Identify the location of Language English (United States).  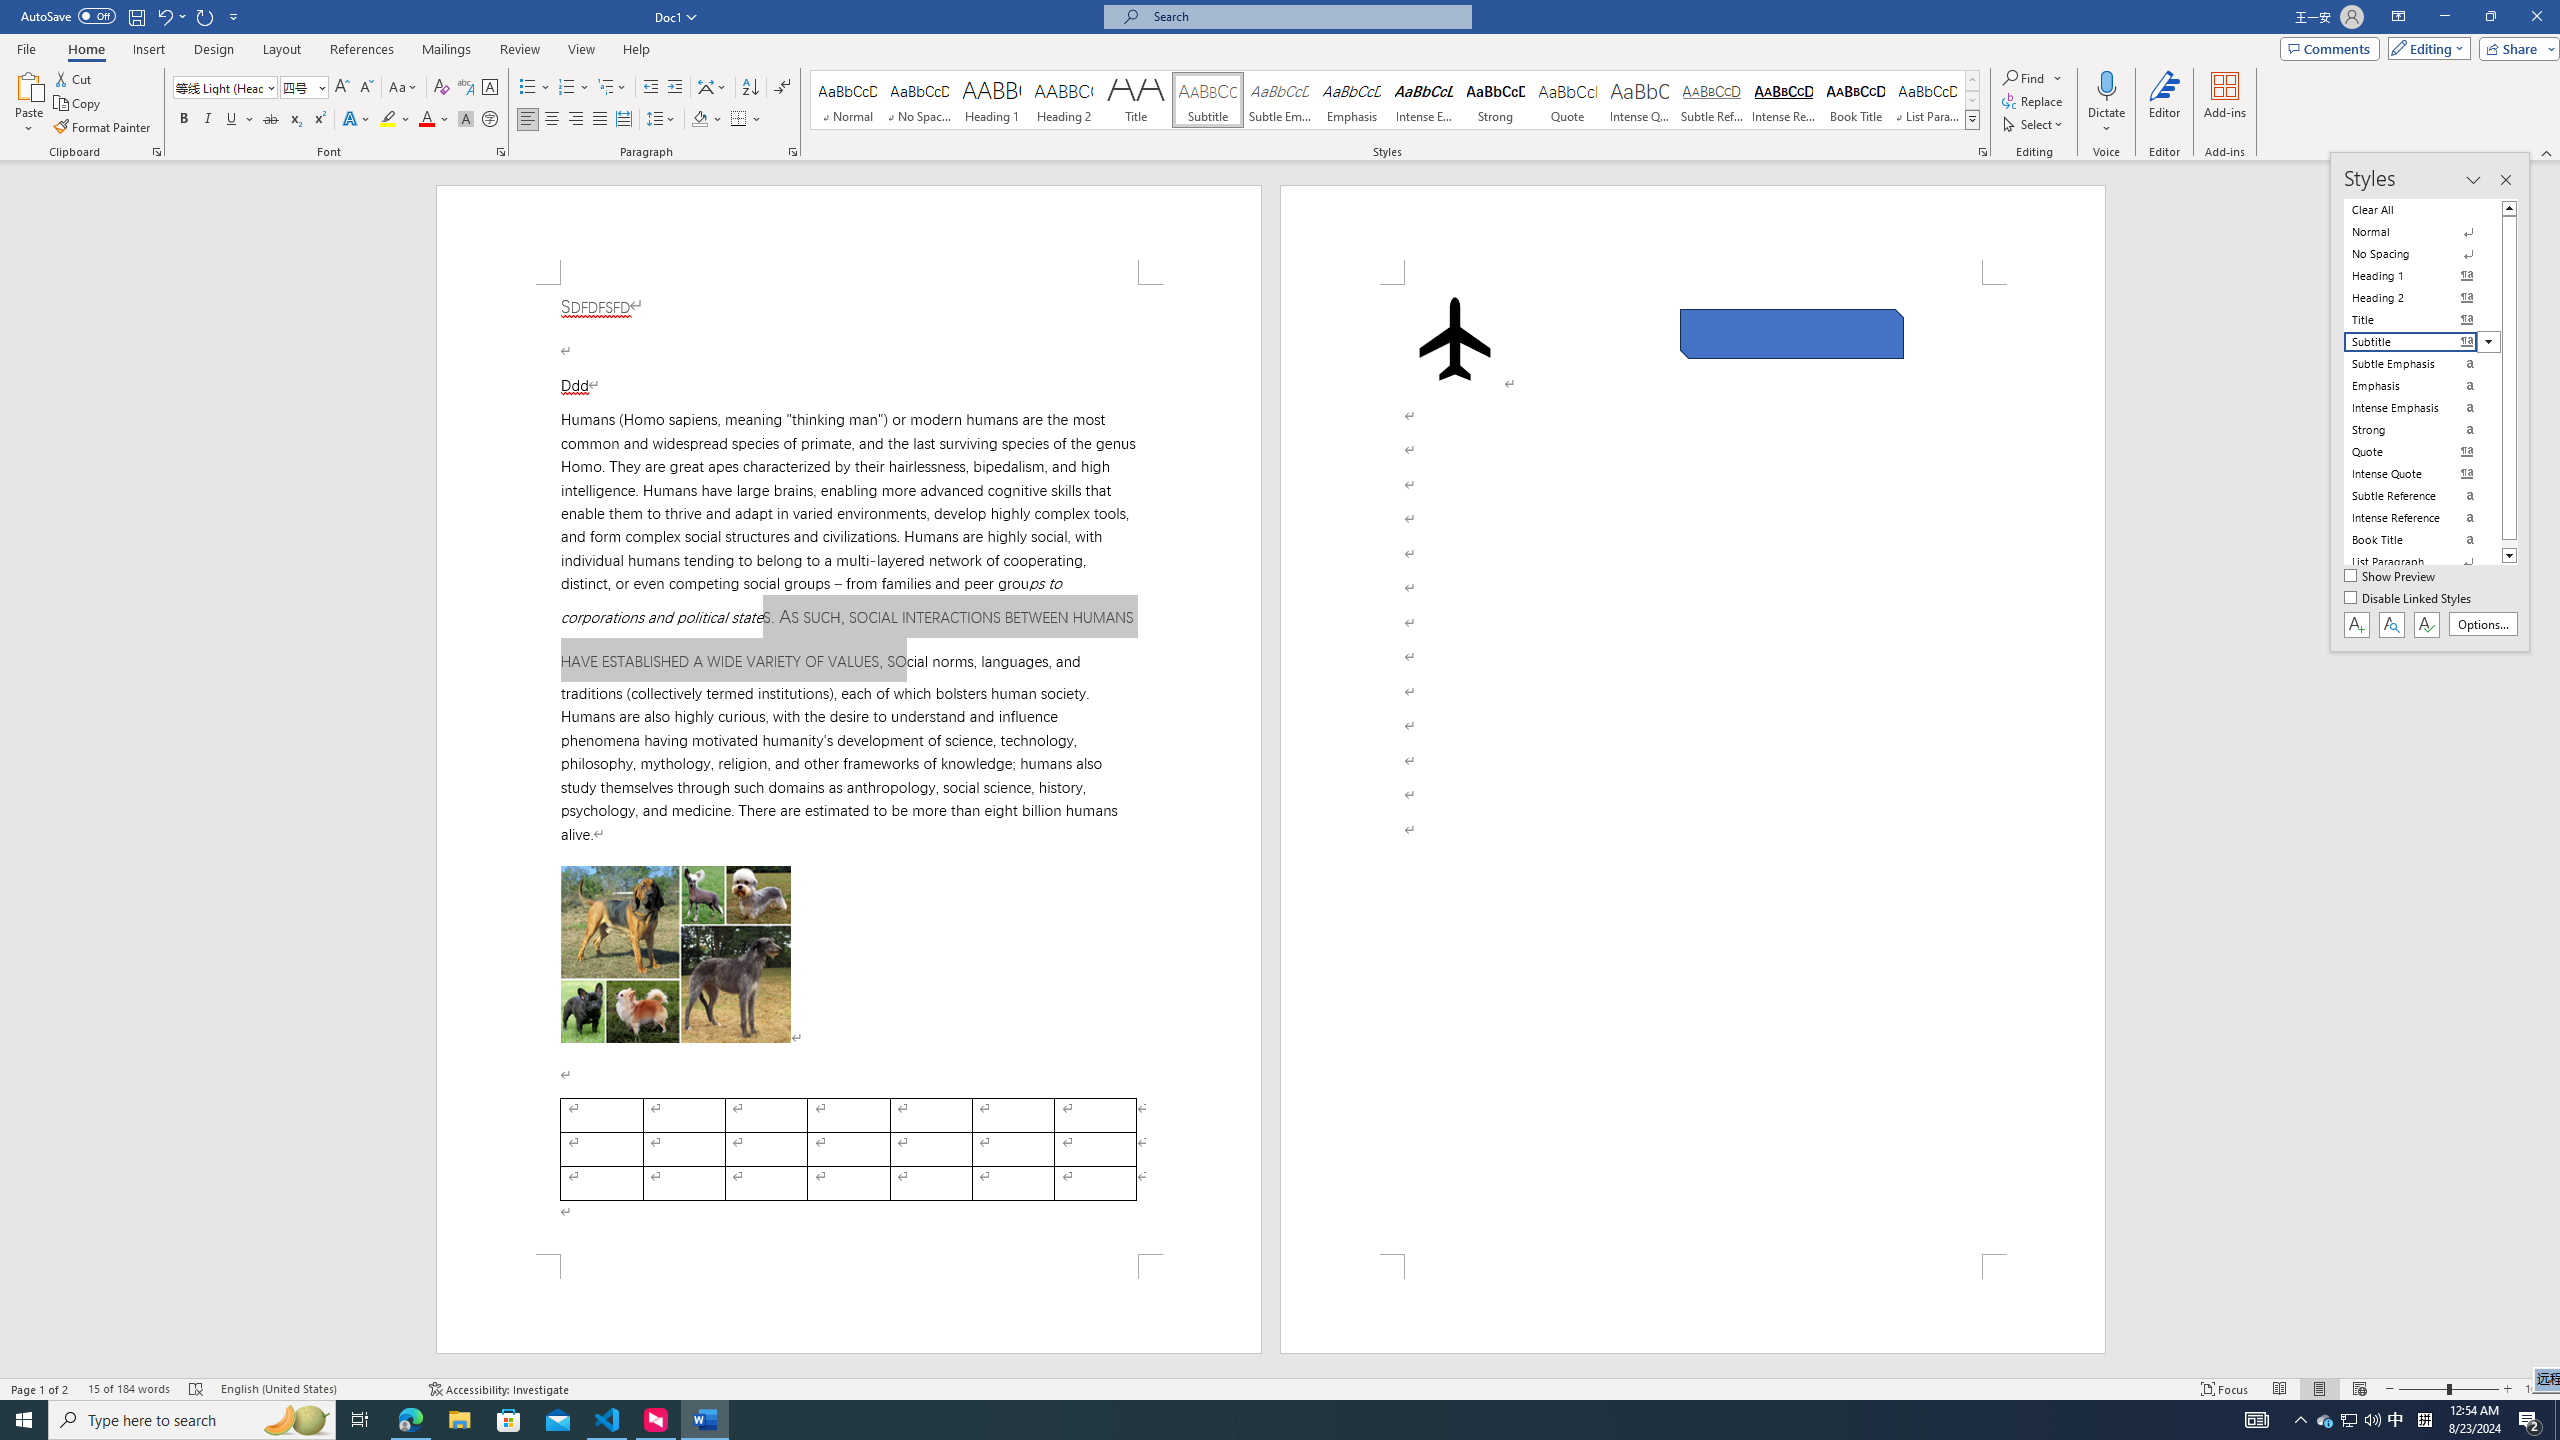
(314, 1389).